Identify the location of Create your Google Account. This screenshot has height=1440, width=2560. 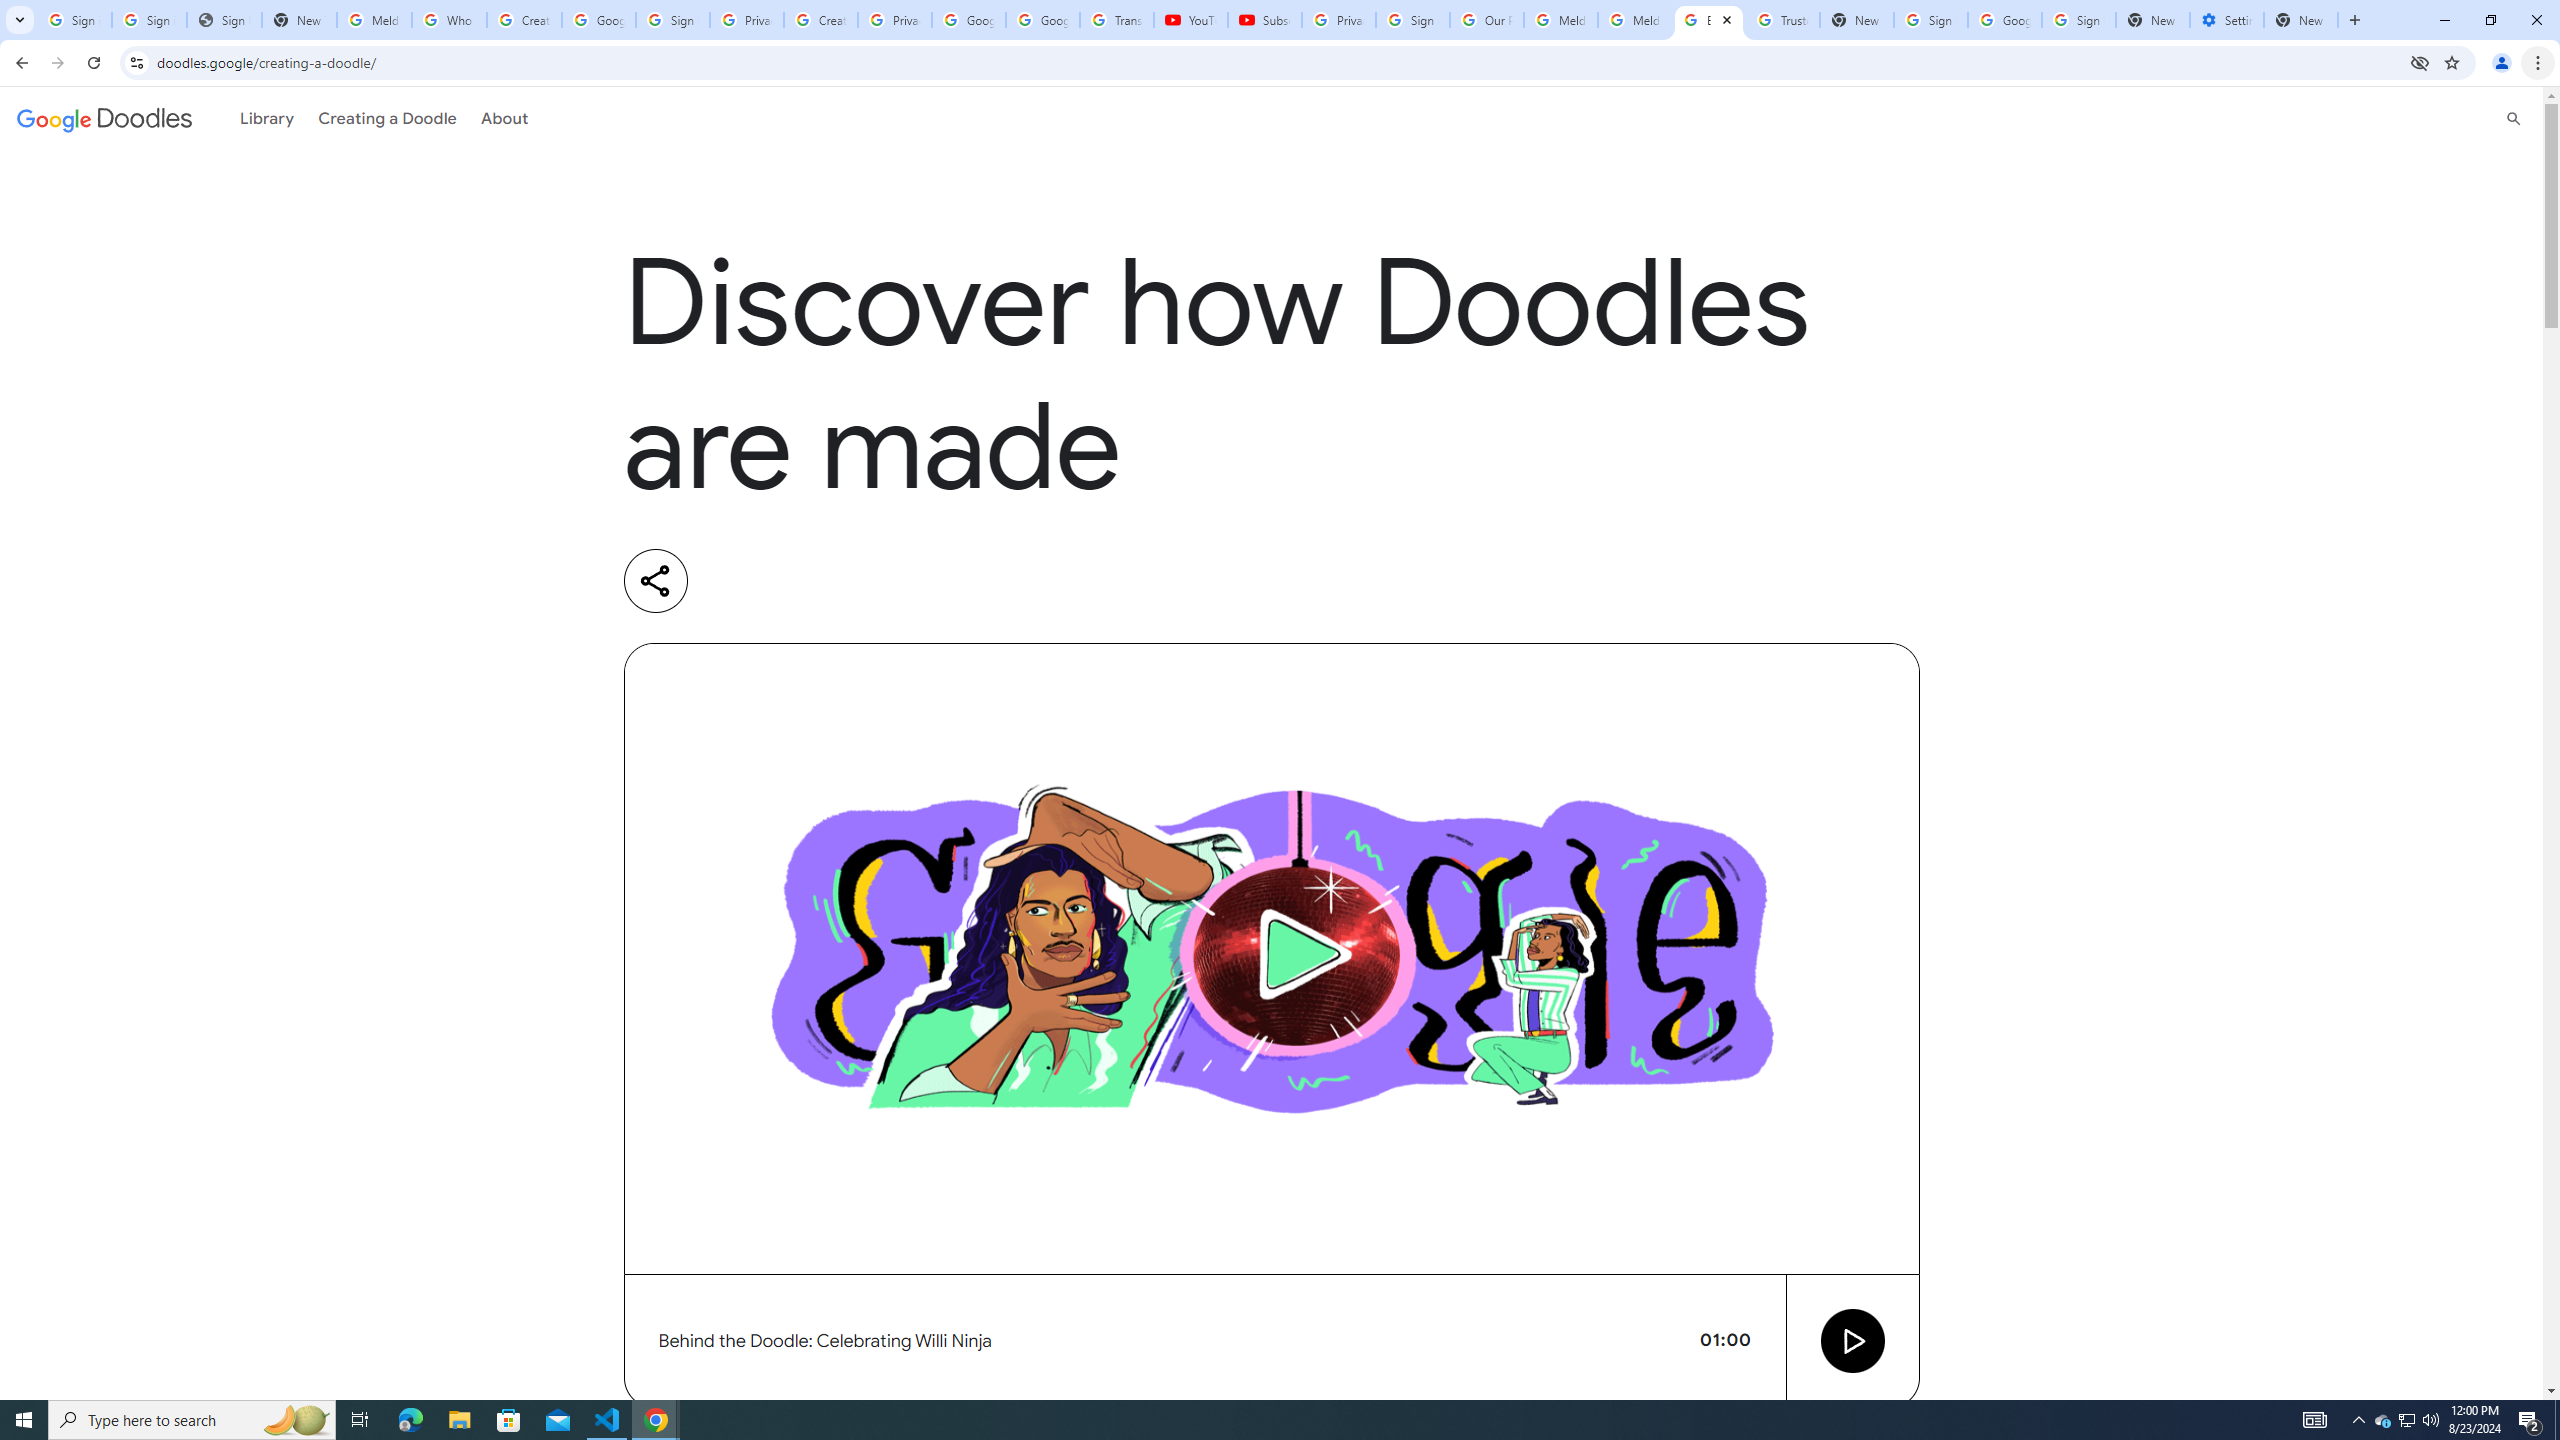
(524, 20).